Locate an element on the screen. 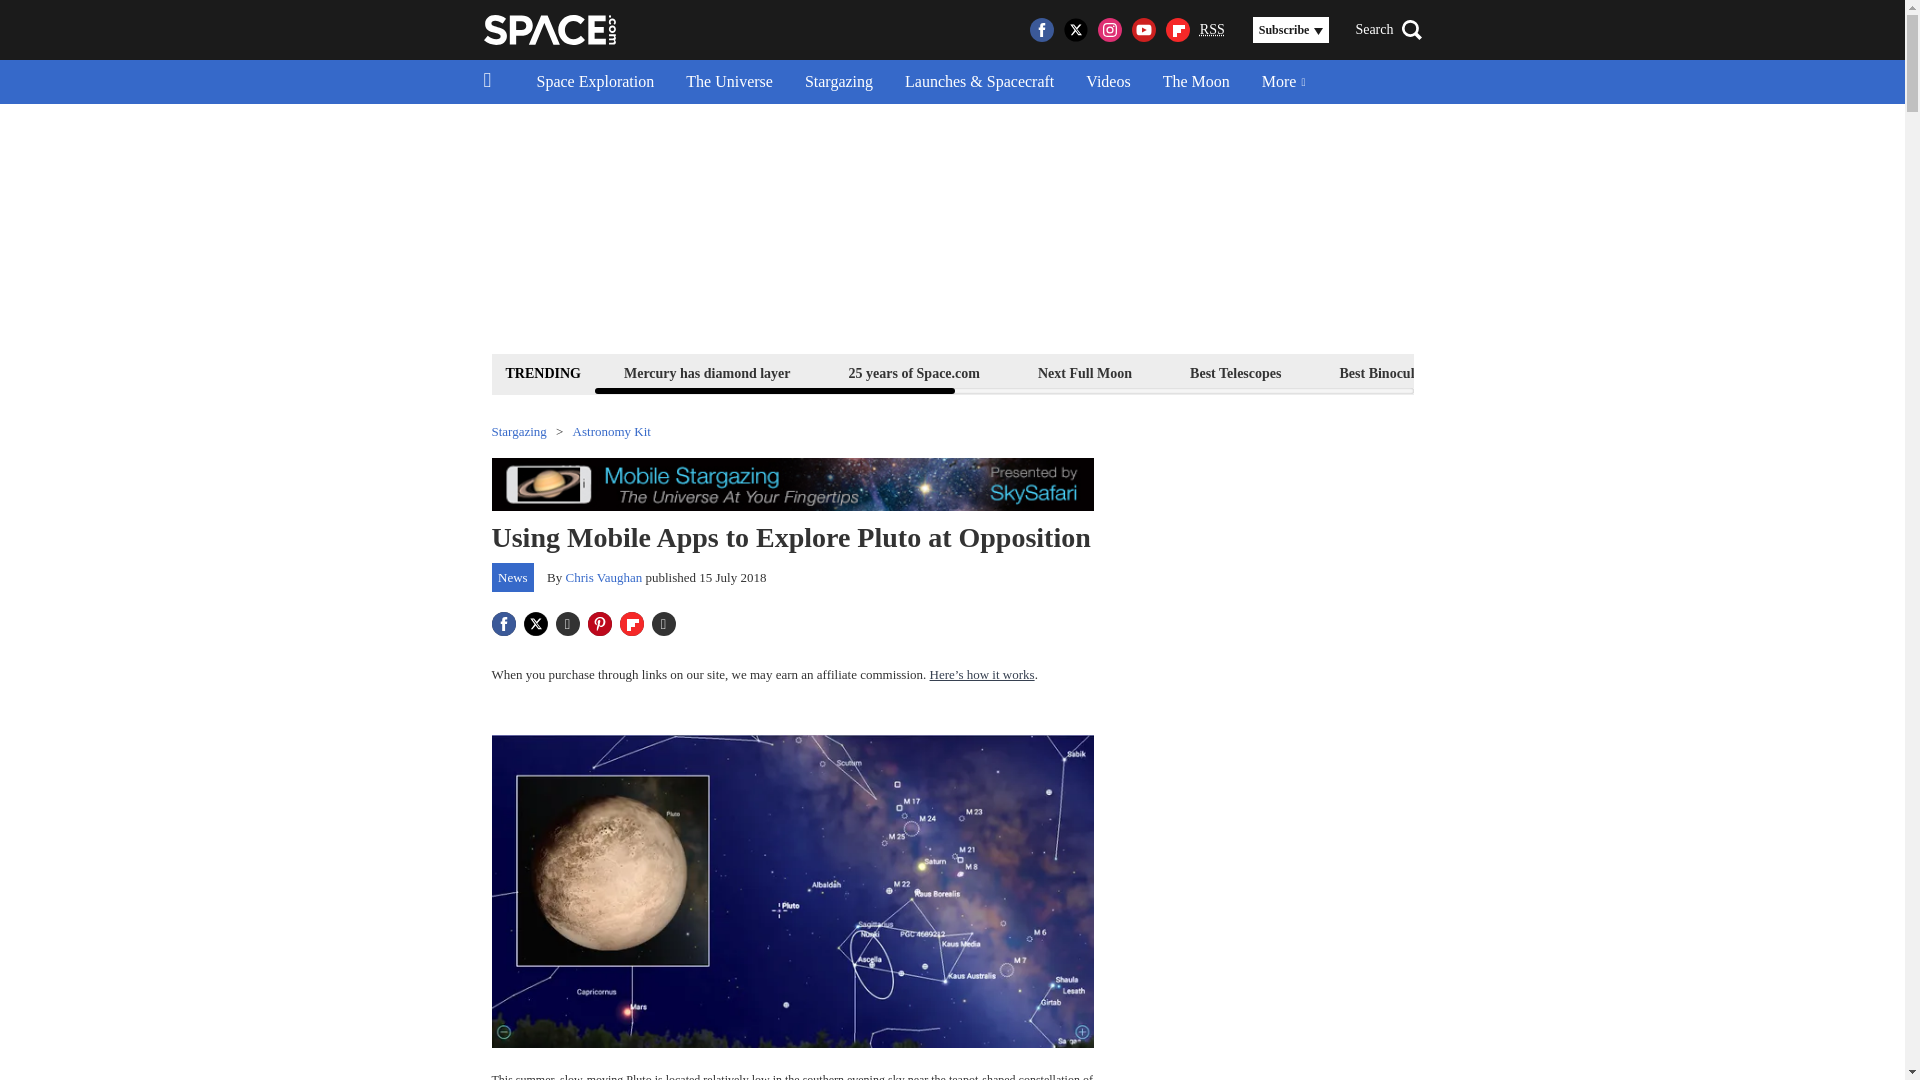 Image resolution: width=1920 pixels, height=1080 pixels. The Universe is located at coordinates (730, 82).